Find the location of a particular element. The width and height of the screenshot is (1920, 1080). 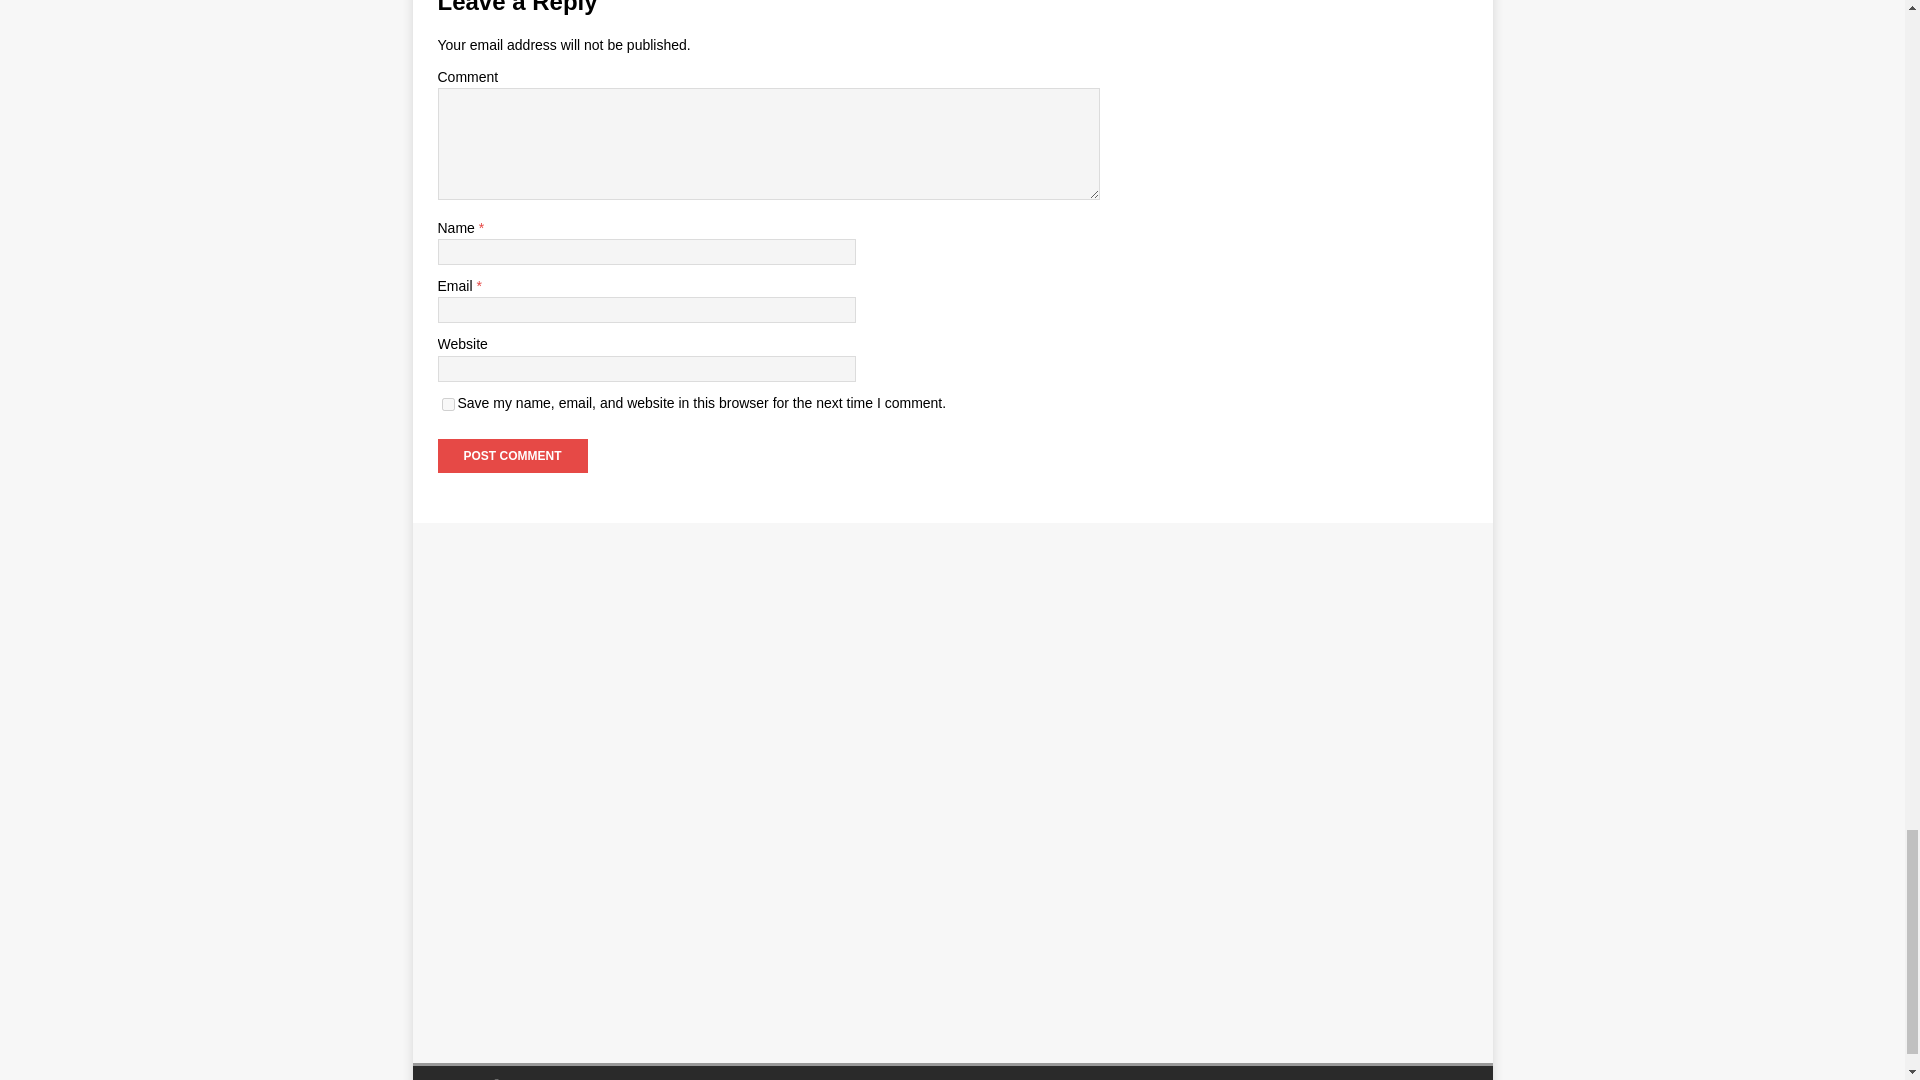

Post Comment is located at coordinates (512, 456).